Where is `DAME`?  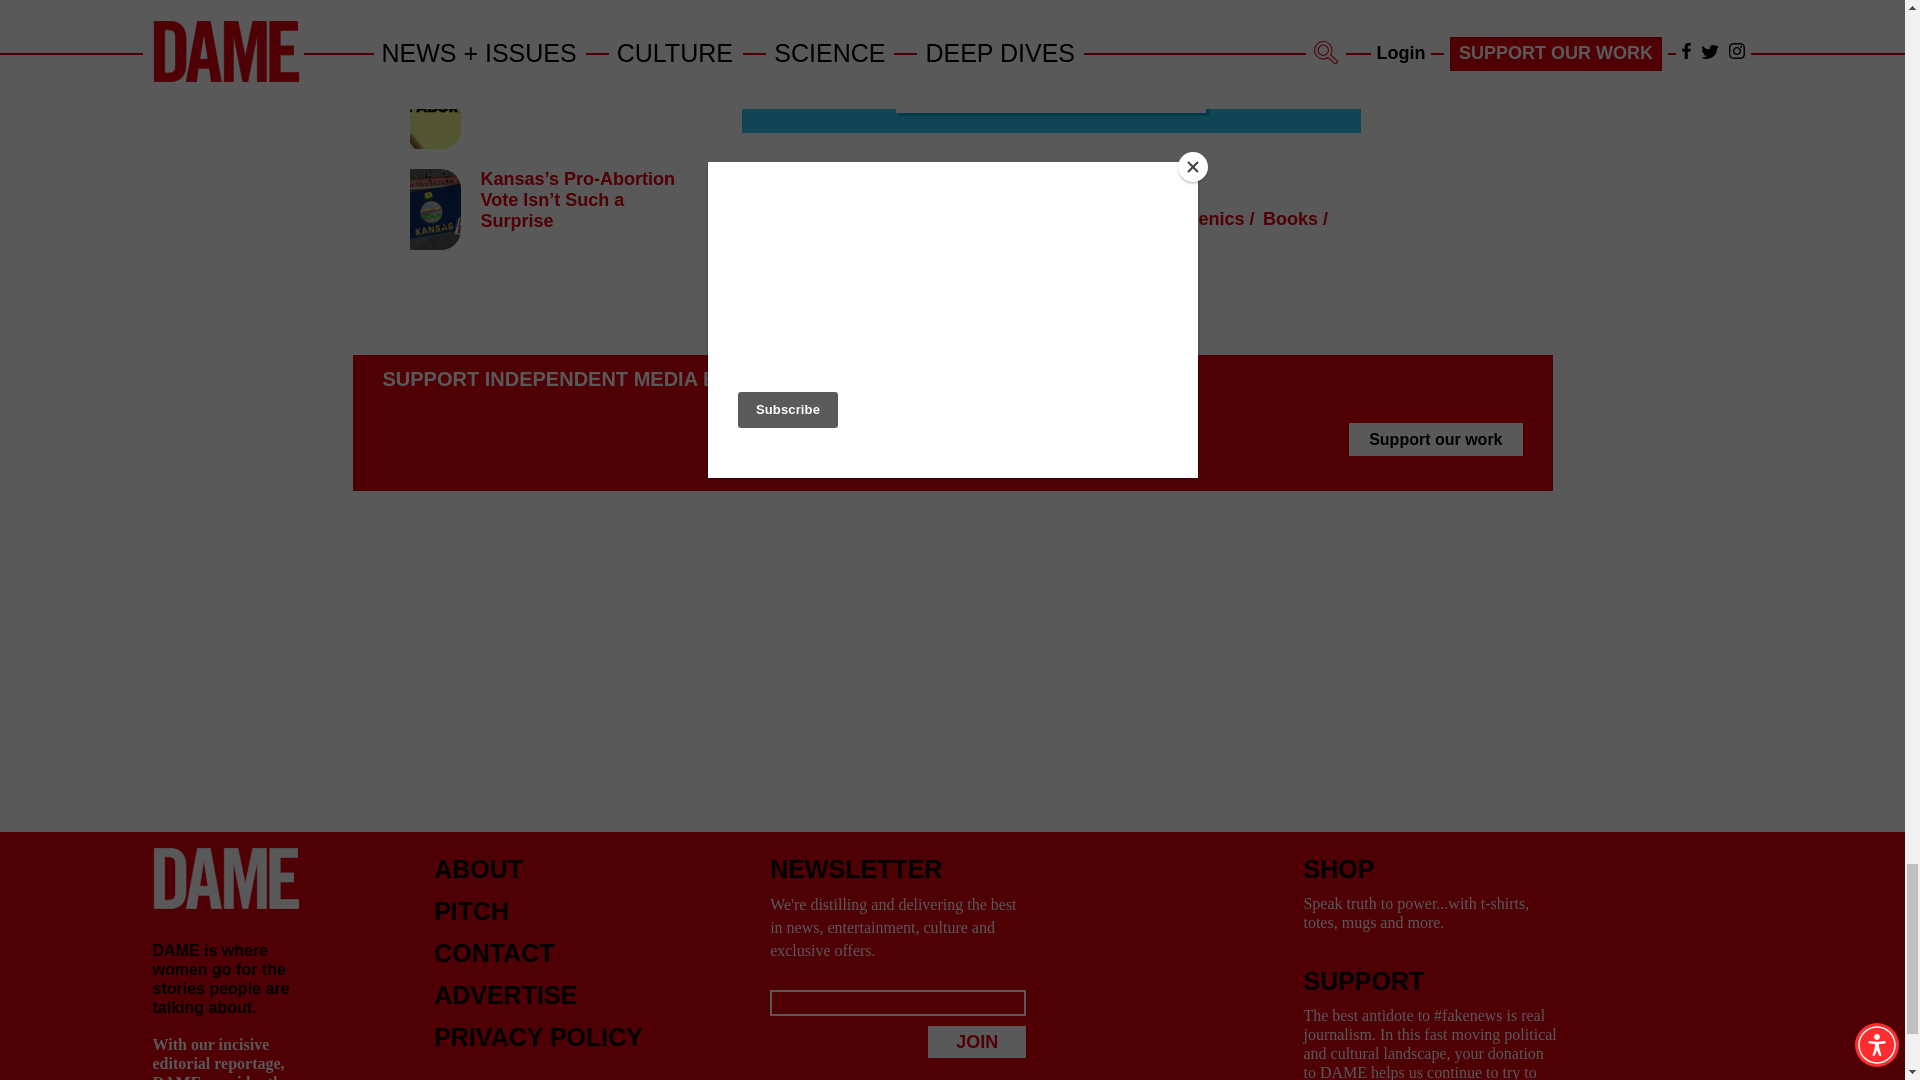
DAME is located at coordinates (225, 878).